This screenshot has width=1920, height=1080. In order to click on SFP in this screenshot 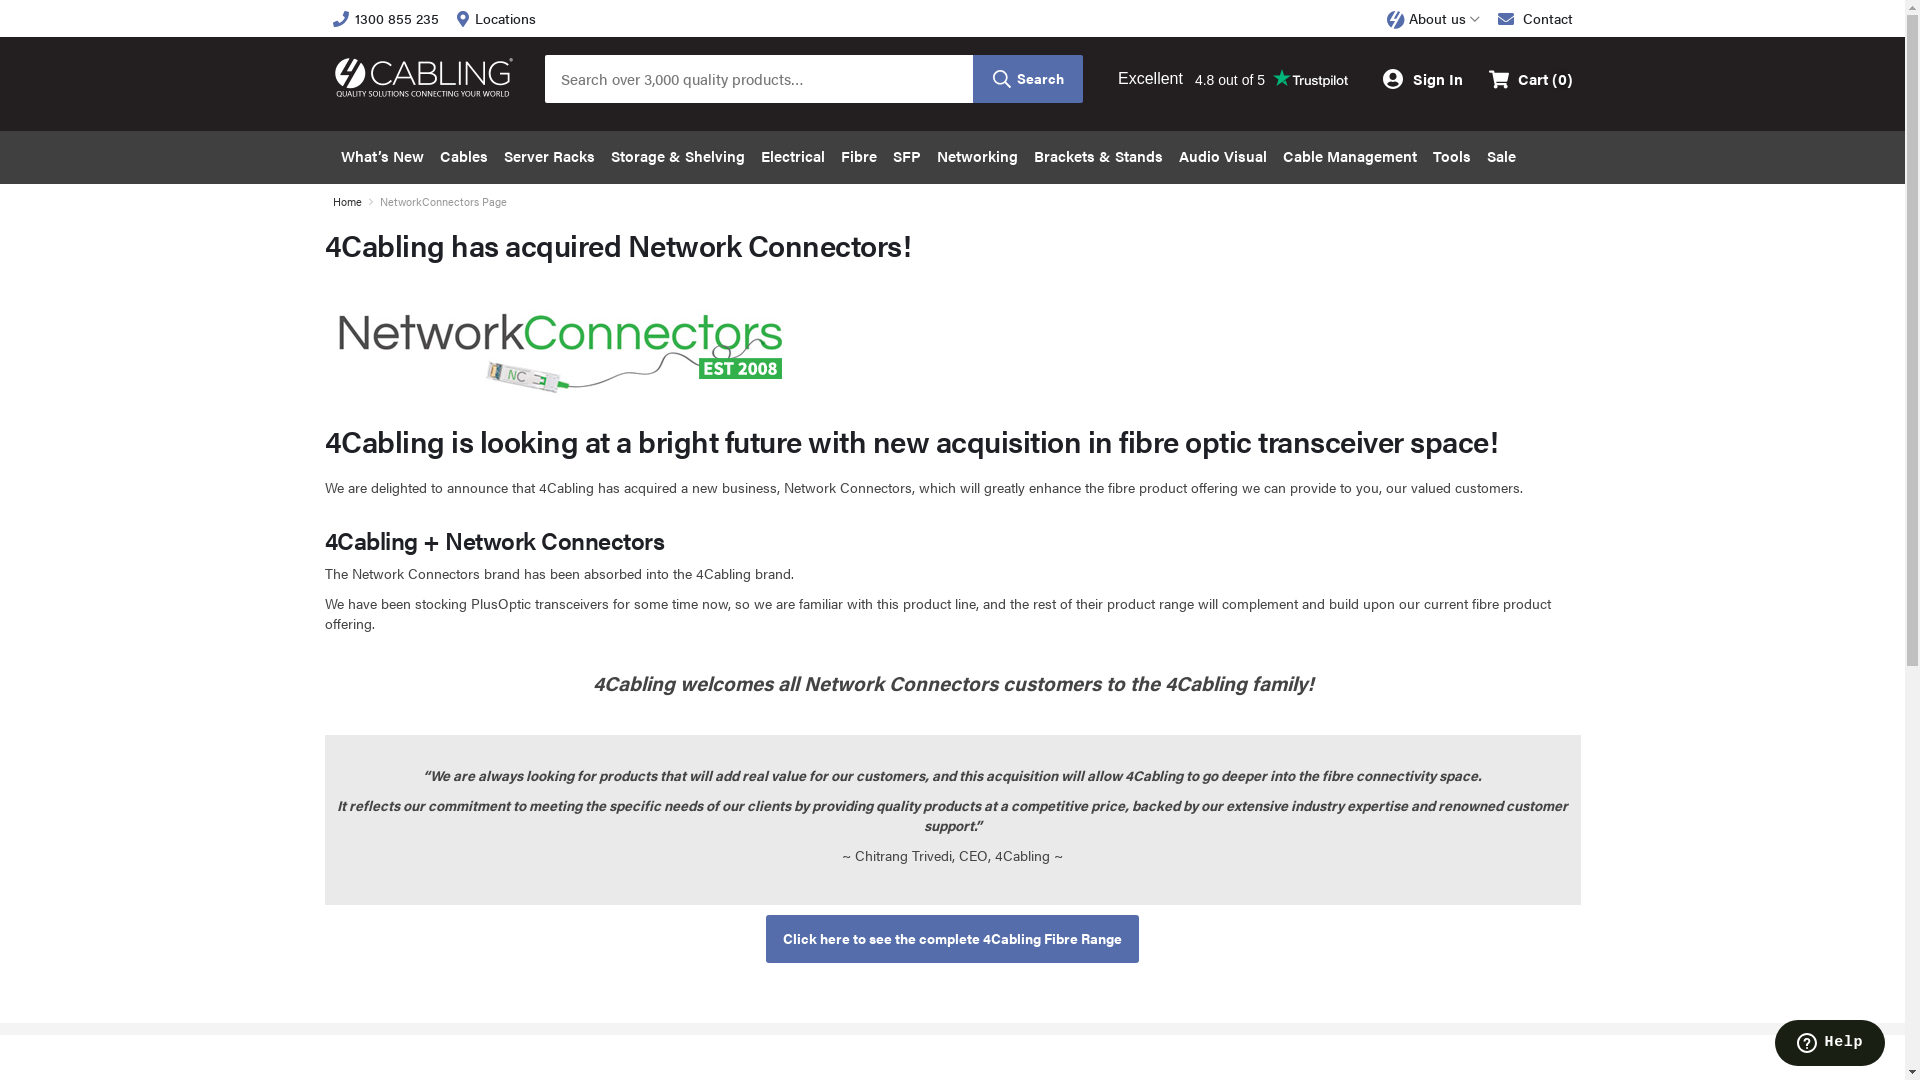, I will do `click(906, 158)`.